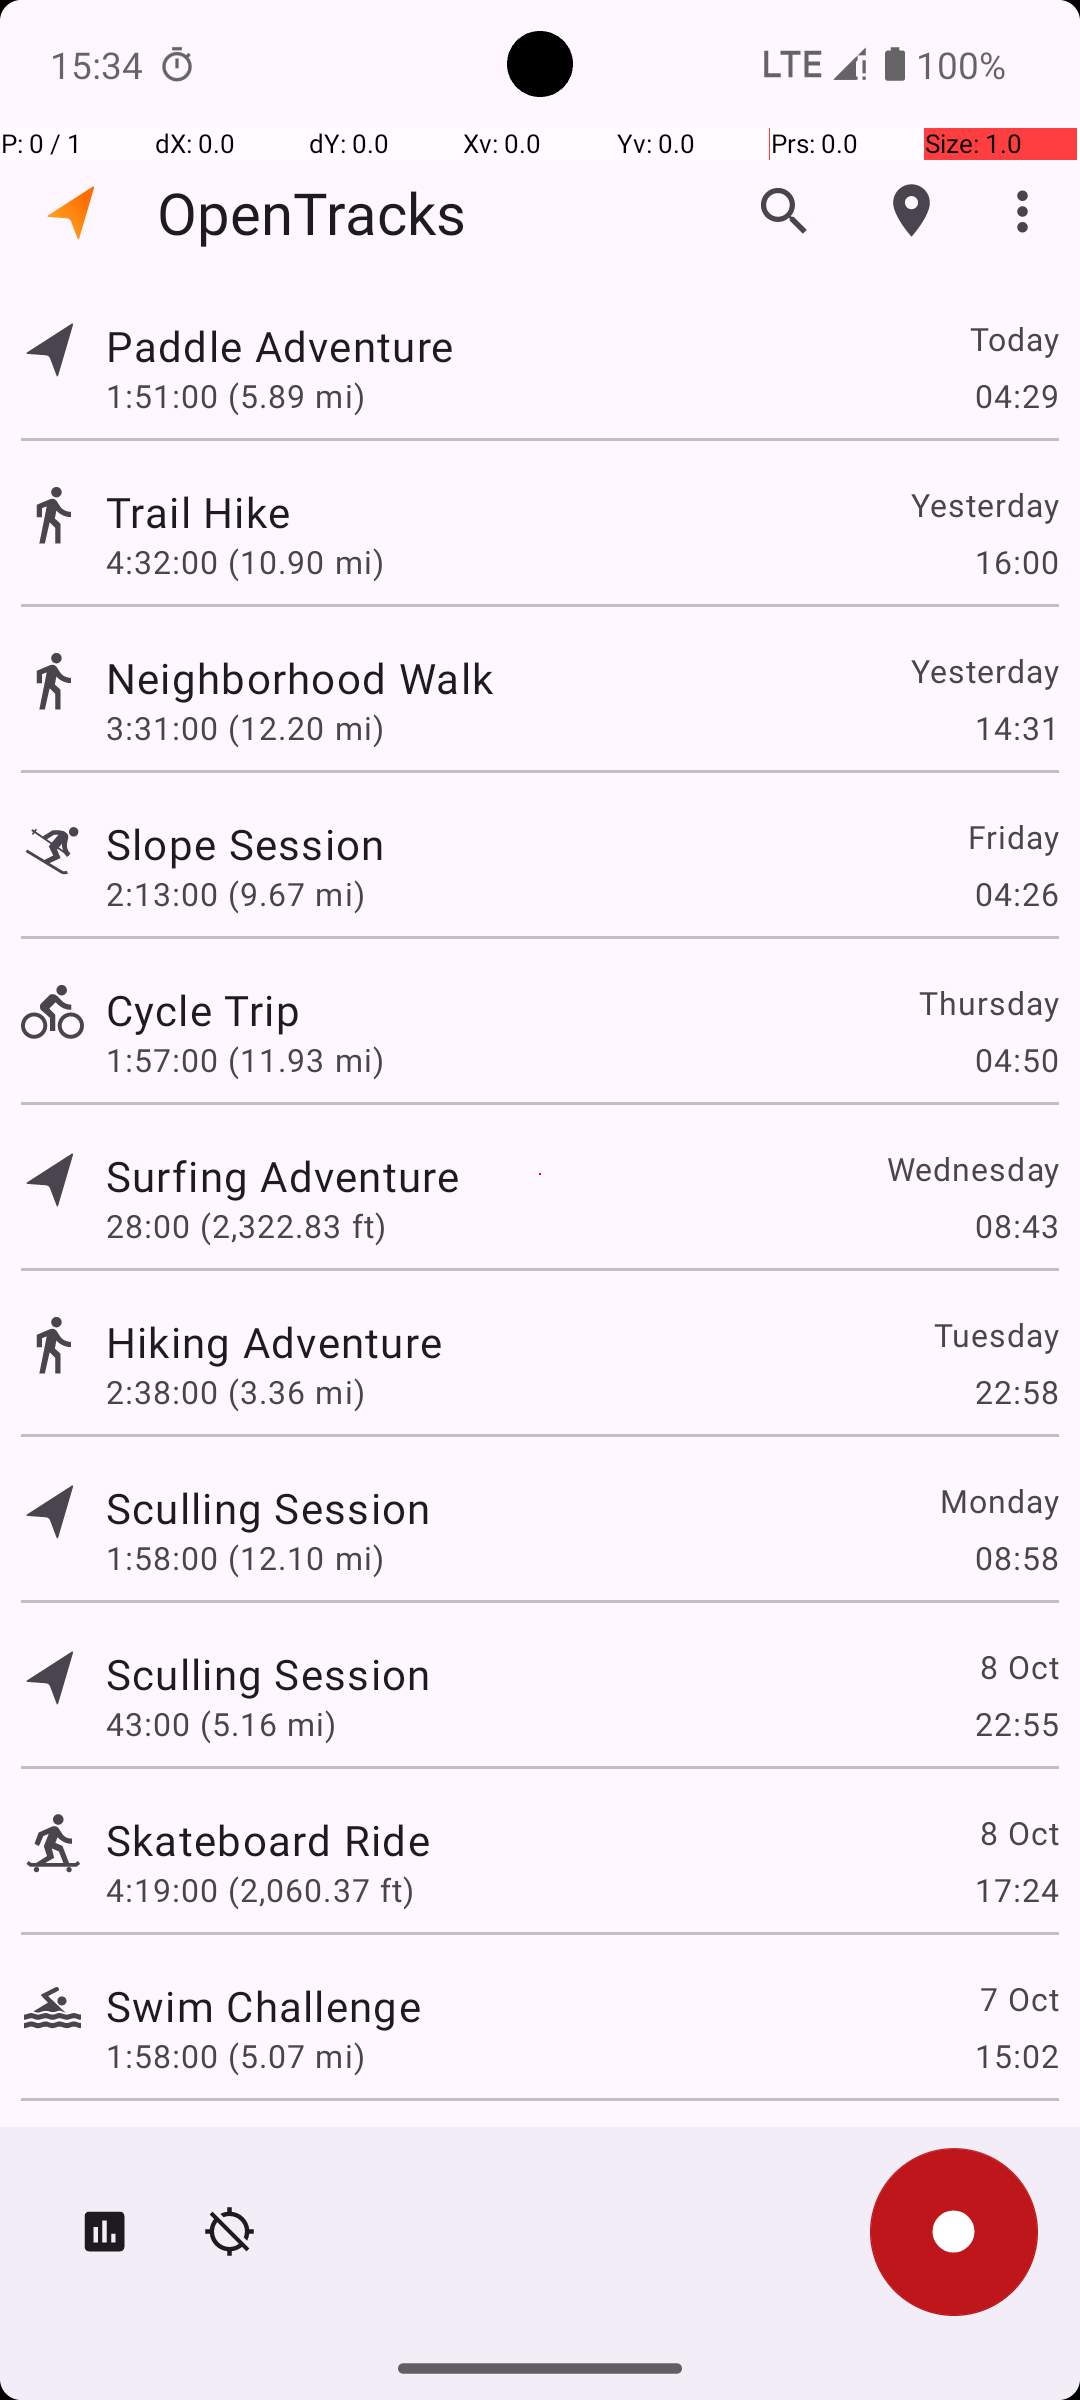  I want to click on 1:57:00 (11.93 mi), so click(244, 1060).